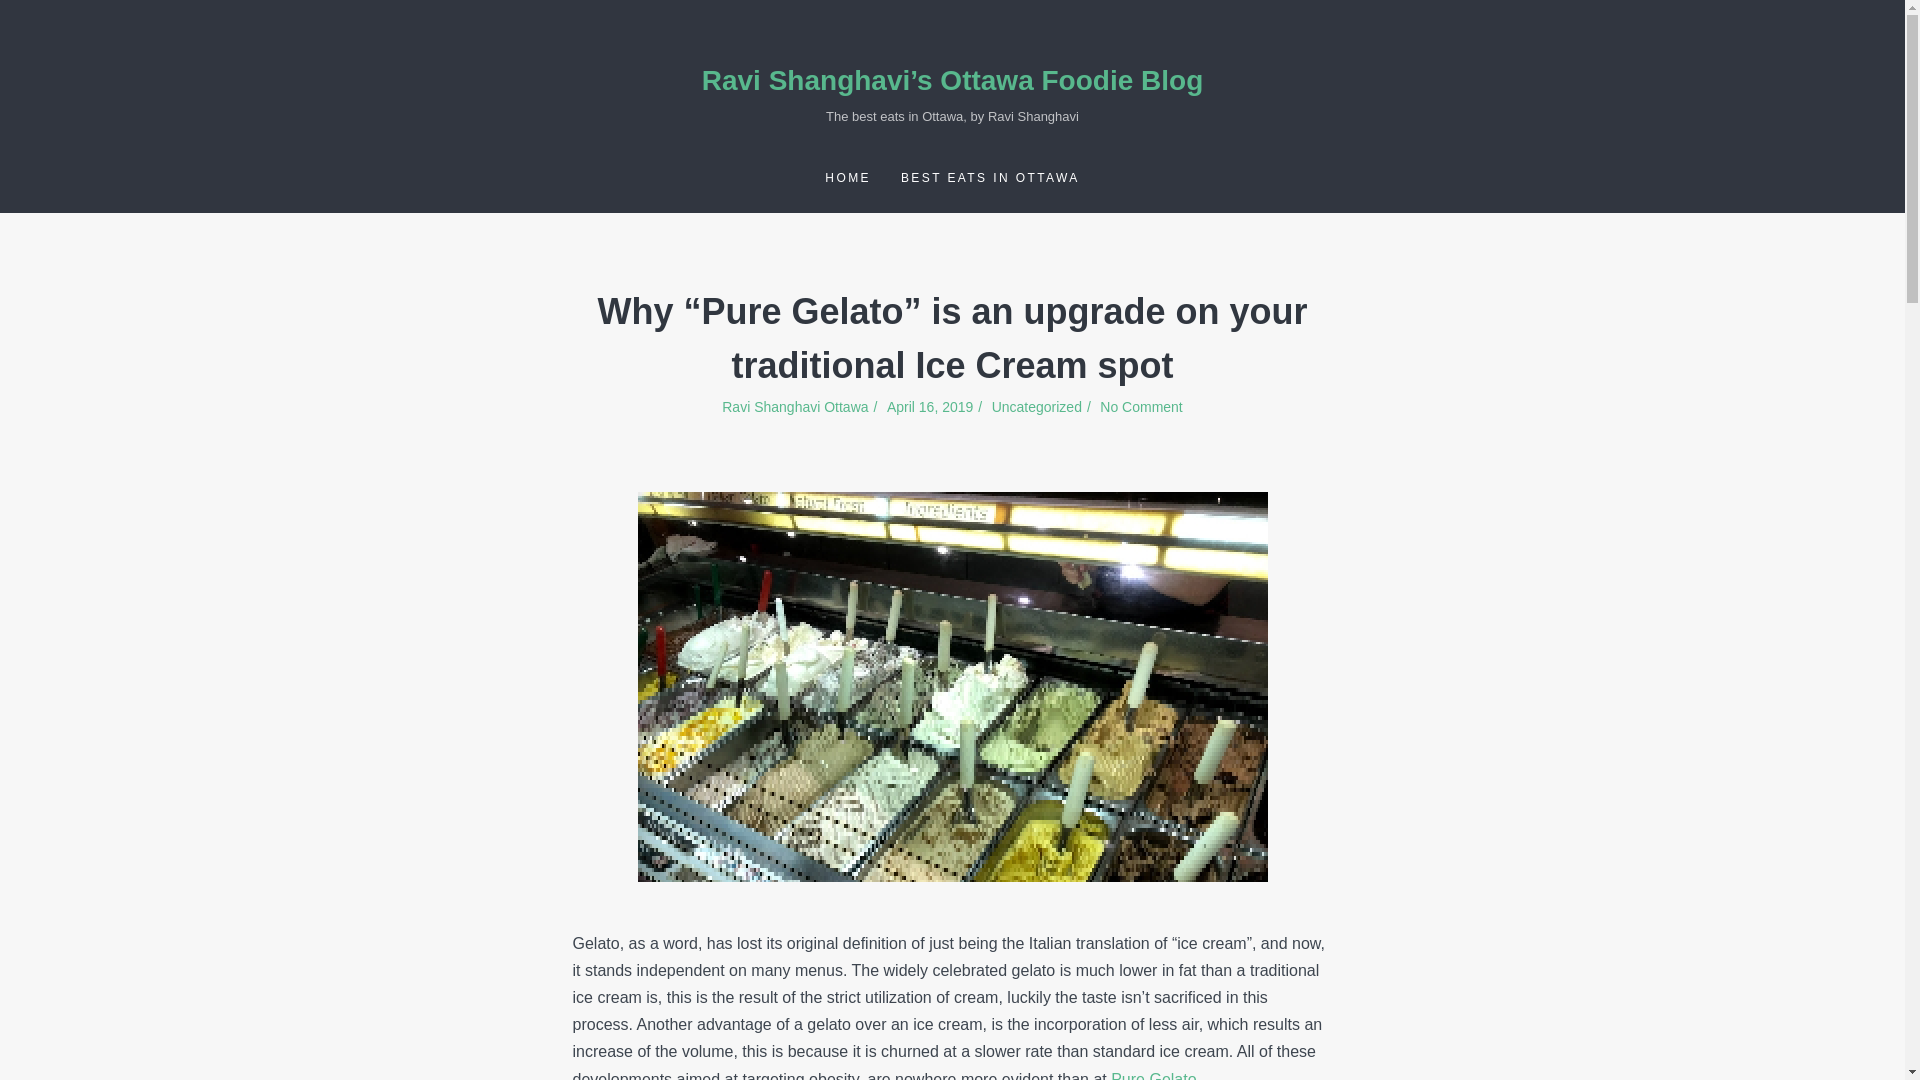  Describe the element at coordinates (1141, 406) in the screenshot. I see `No Comment` at that location.